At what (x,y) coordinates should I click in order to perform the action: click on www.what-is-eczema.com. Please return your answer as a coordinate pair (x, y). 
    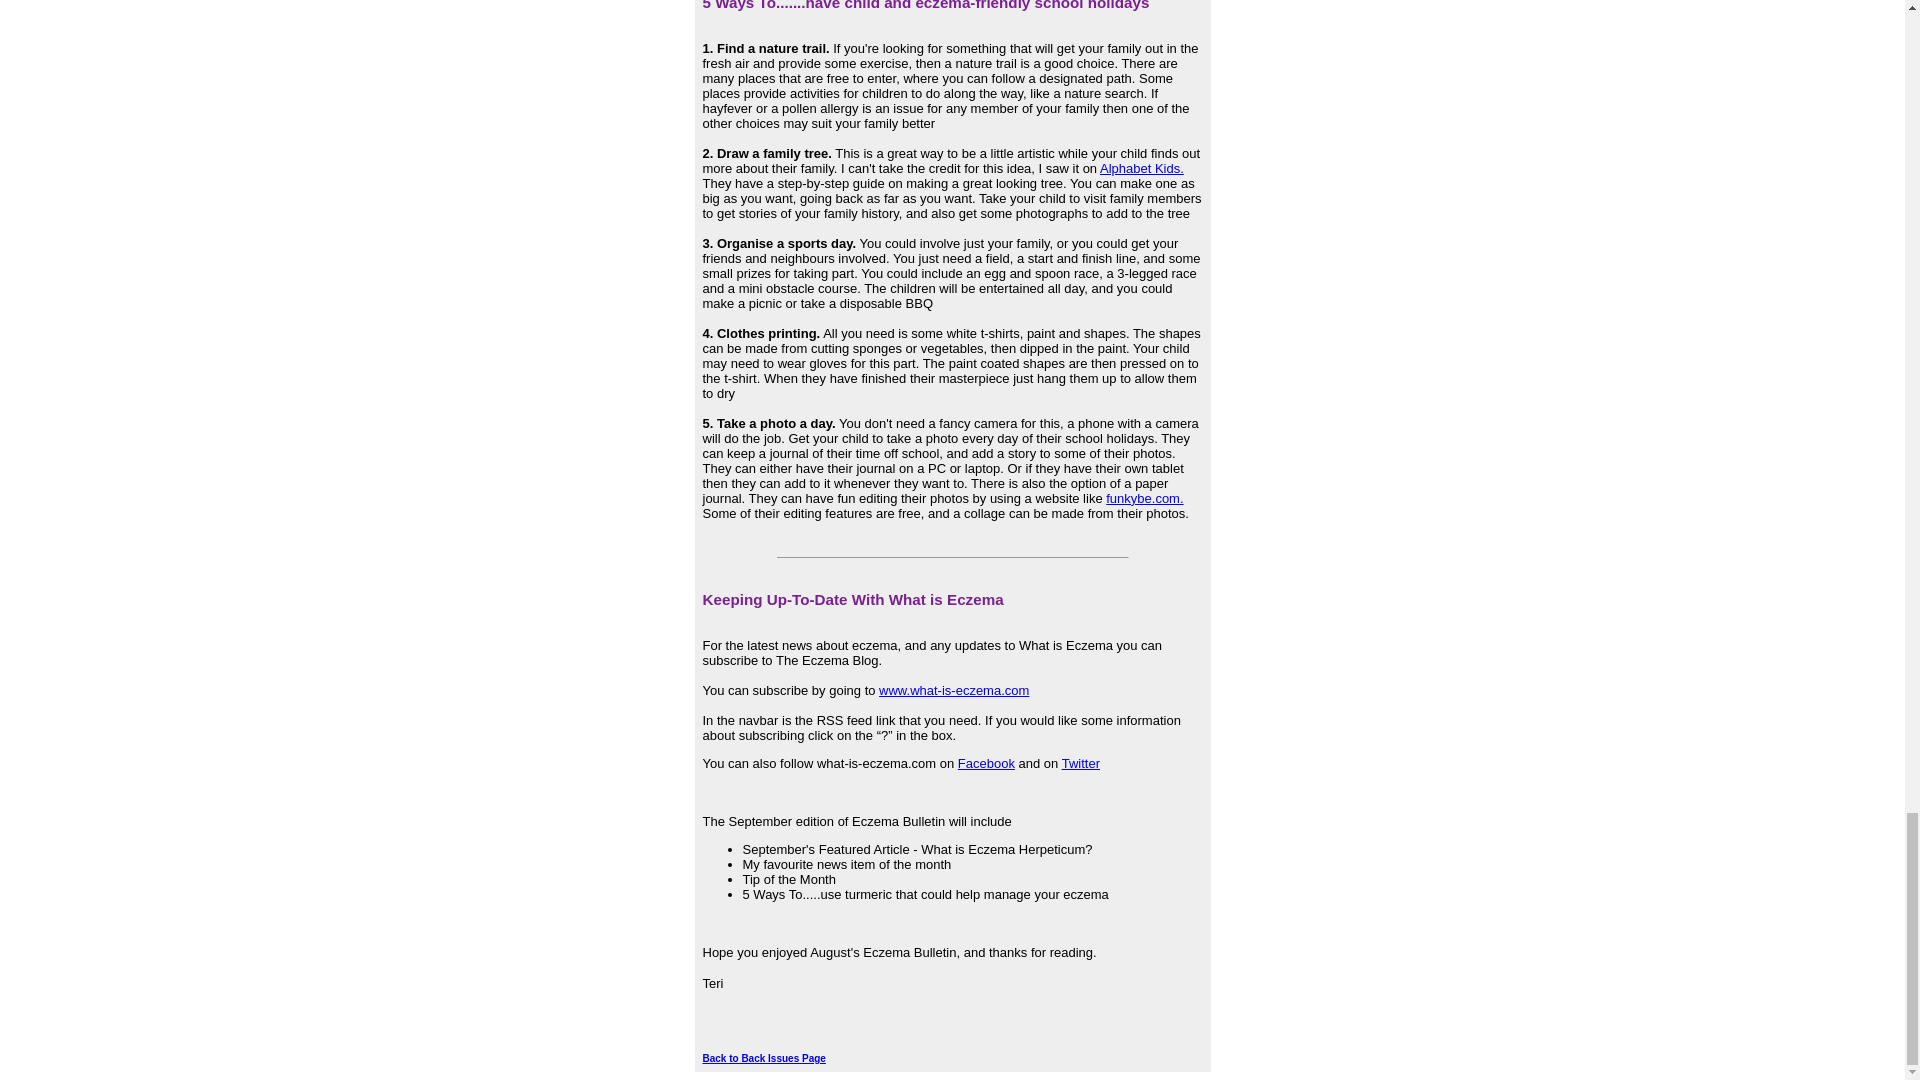
    Looking at the image, I should click on (954, 690).